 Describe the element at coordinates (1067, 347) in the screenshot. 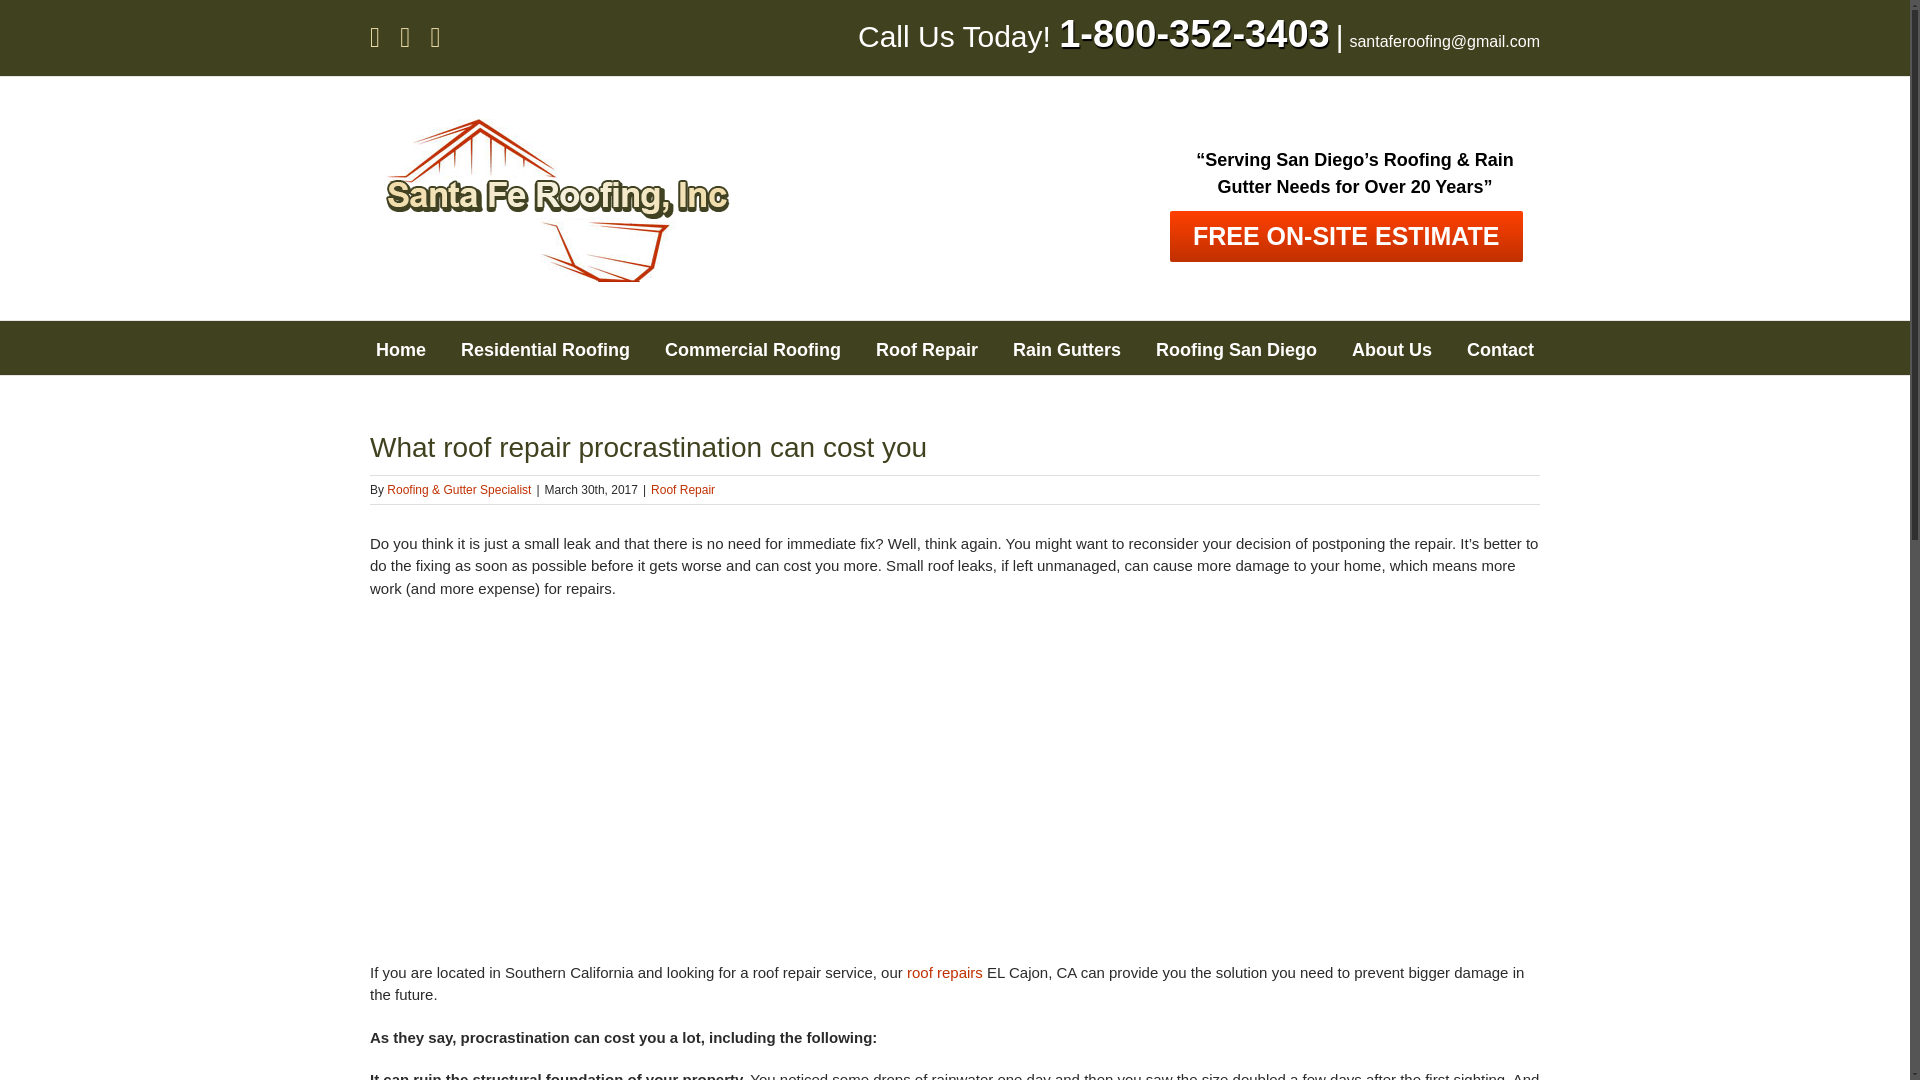

I see `Rain Gutters` at that location.